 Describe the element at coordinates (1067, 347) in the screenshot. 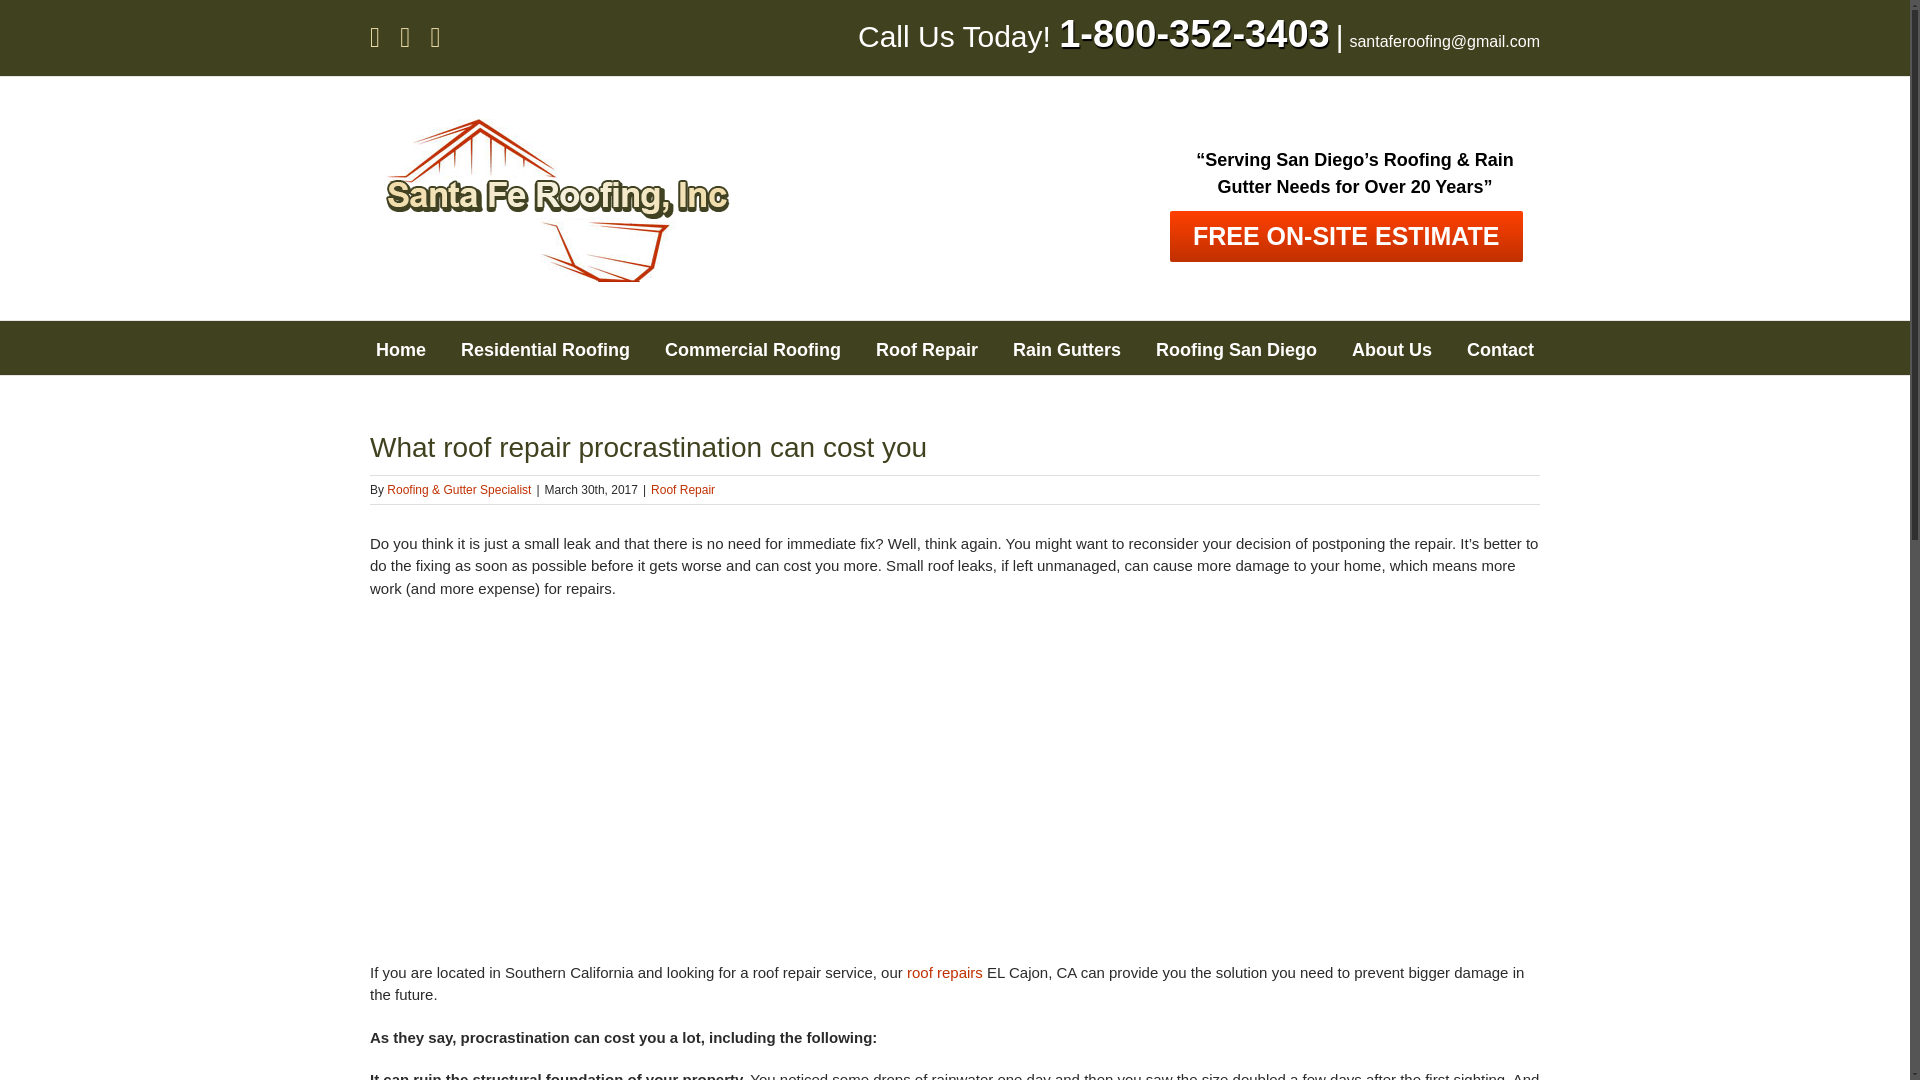

I see `Rain Gutters` at that location.